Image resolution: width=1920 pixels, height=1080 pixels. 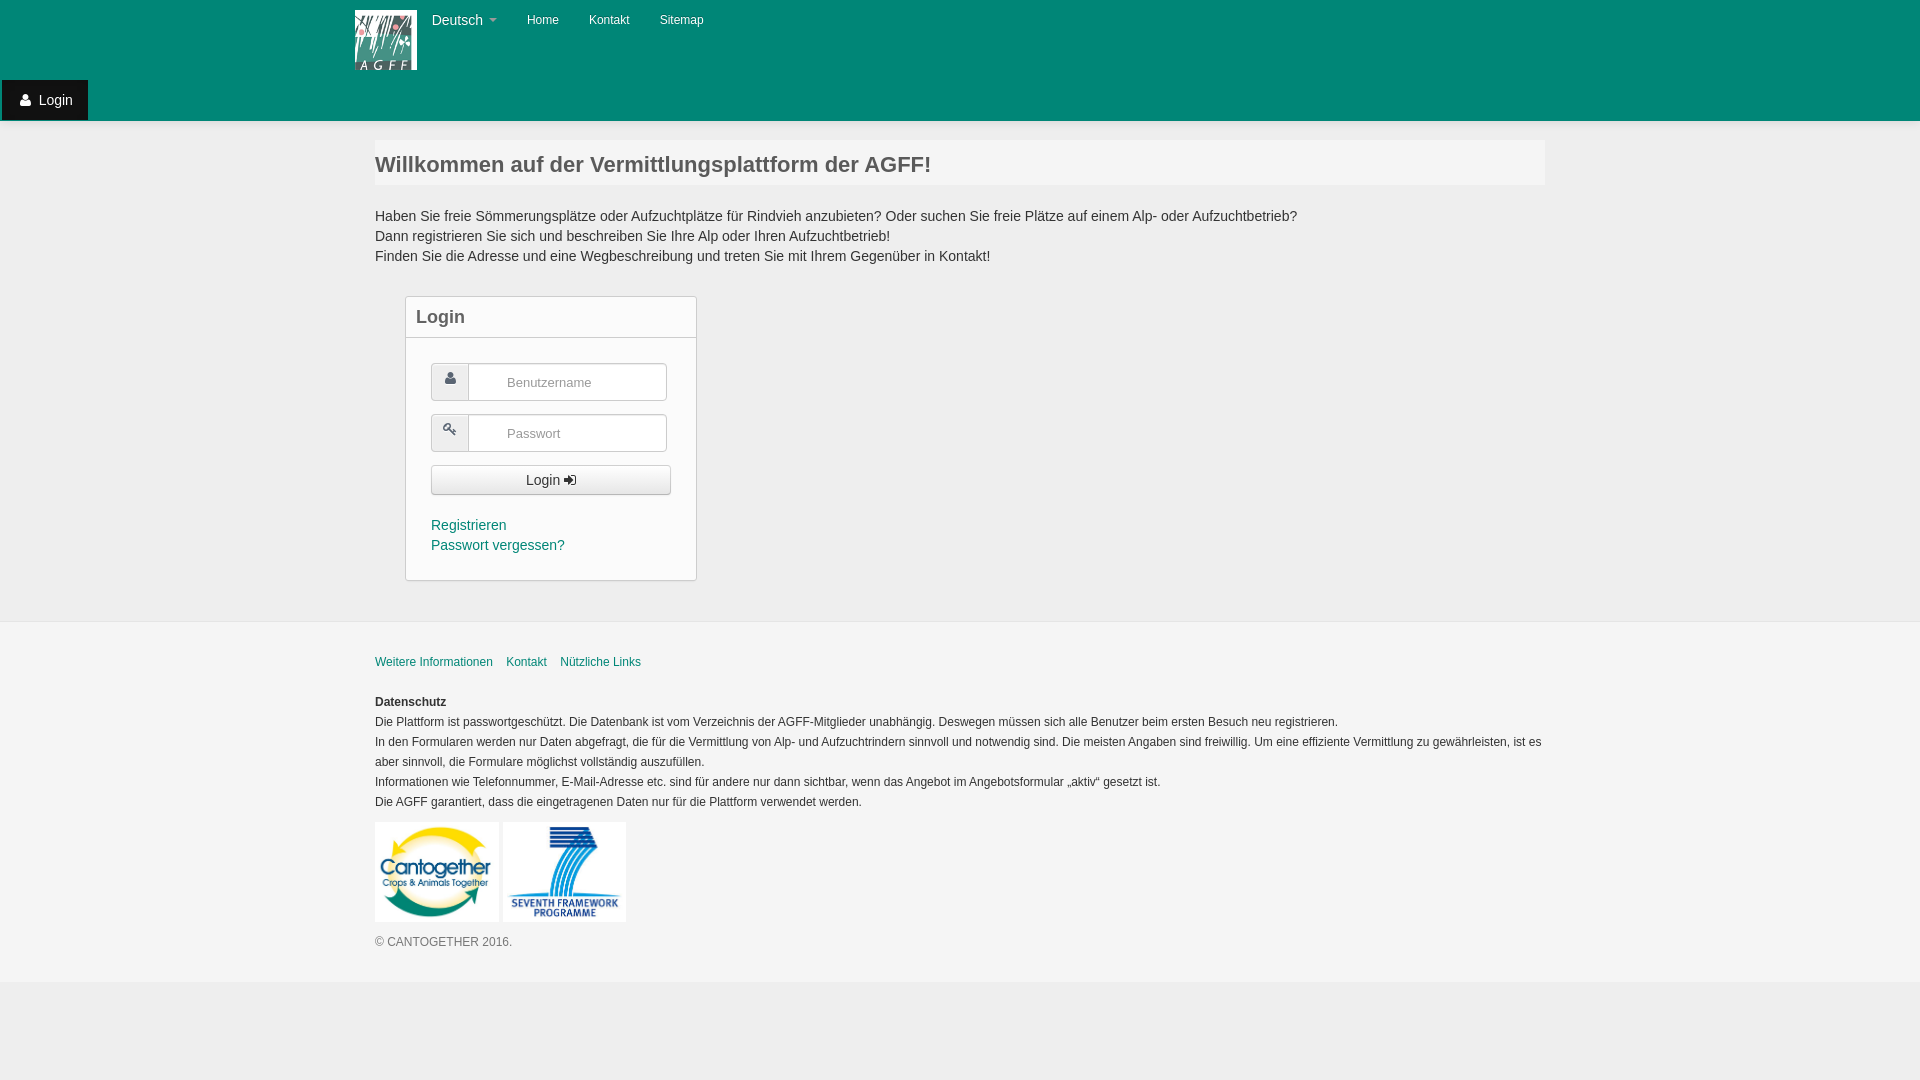 I want to click on Login , so click(x=551, y=480).